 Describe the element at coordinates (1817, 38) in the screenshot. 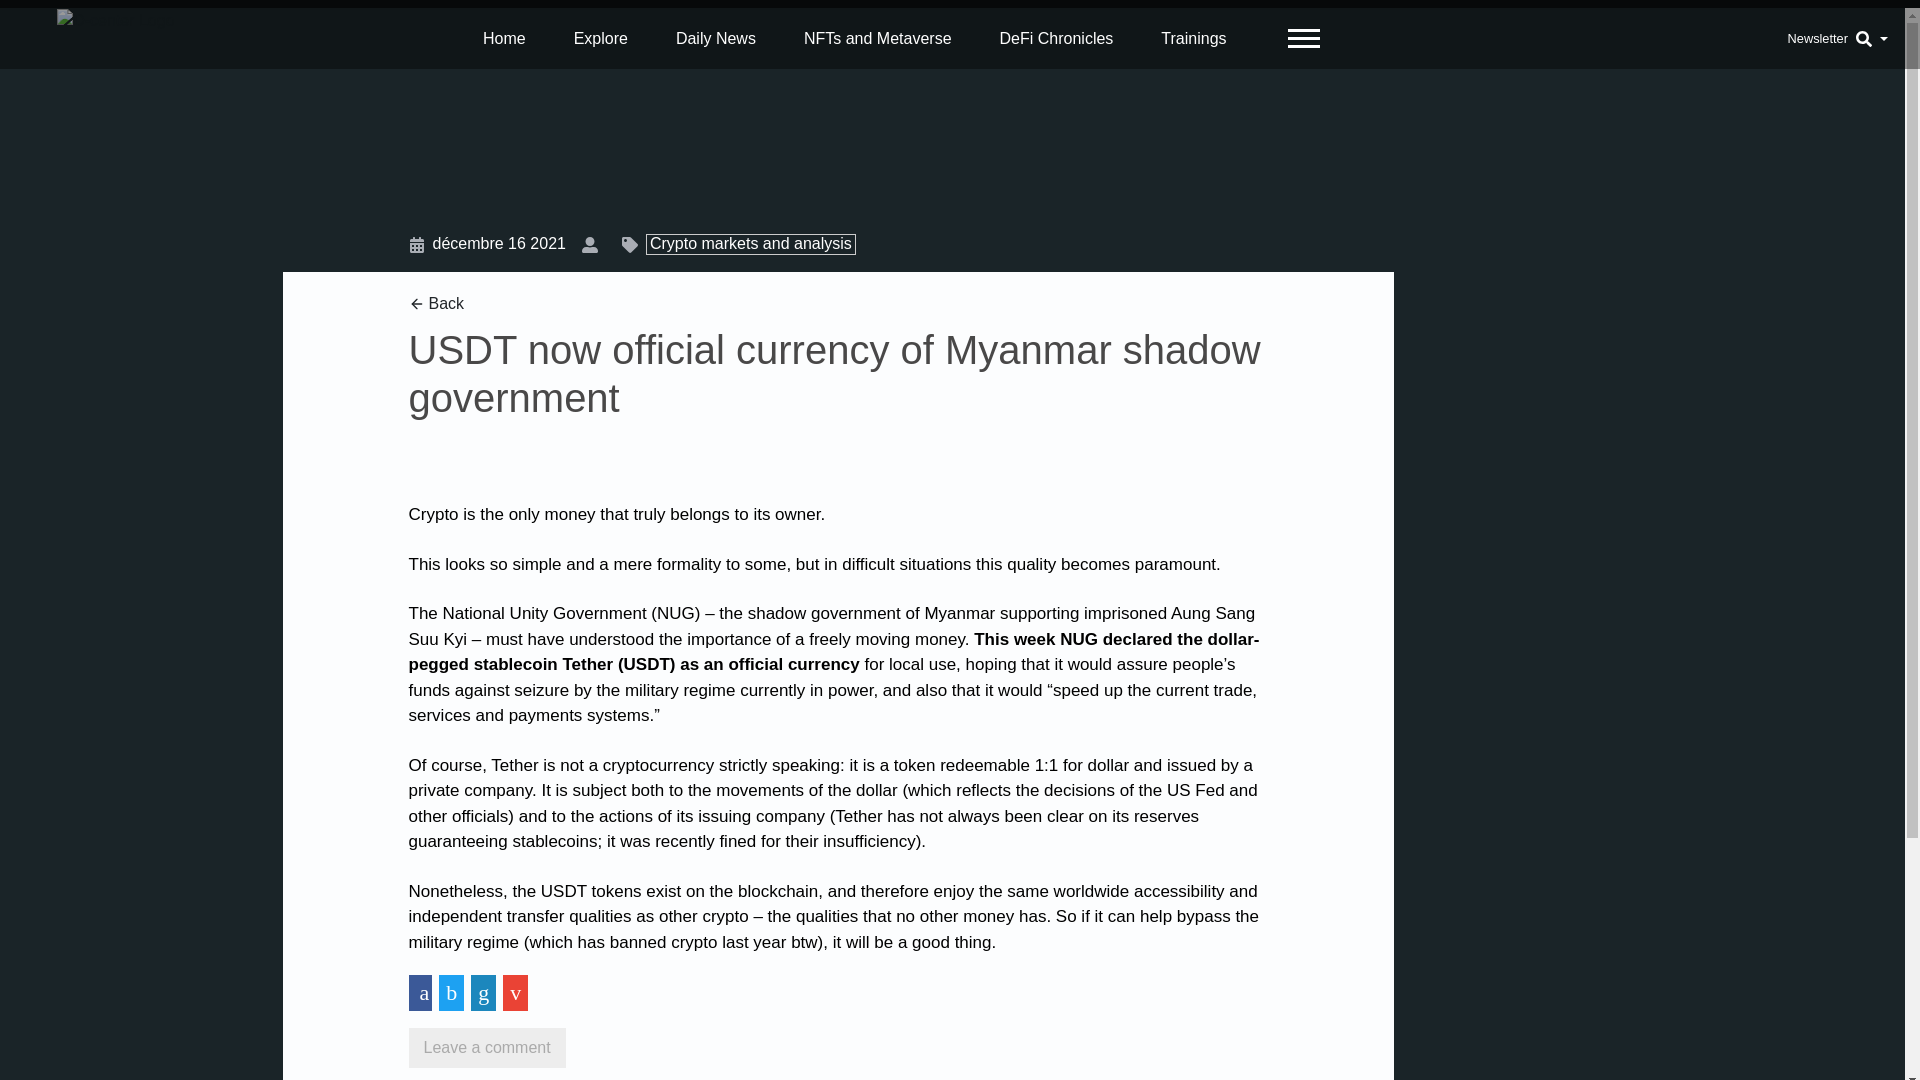

I see `Newsletter` at that location.